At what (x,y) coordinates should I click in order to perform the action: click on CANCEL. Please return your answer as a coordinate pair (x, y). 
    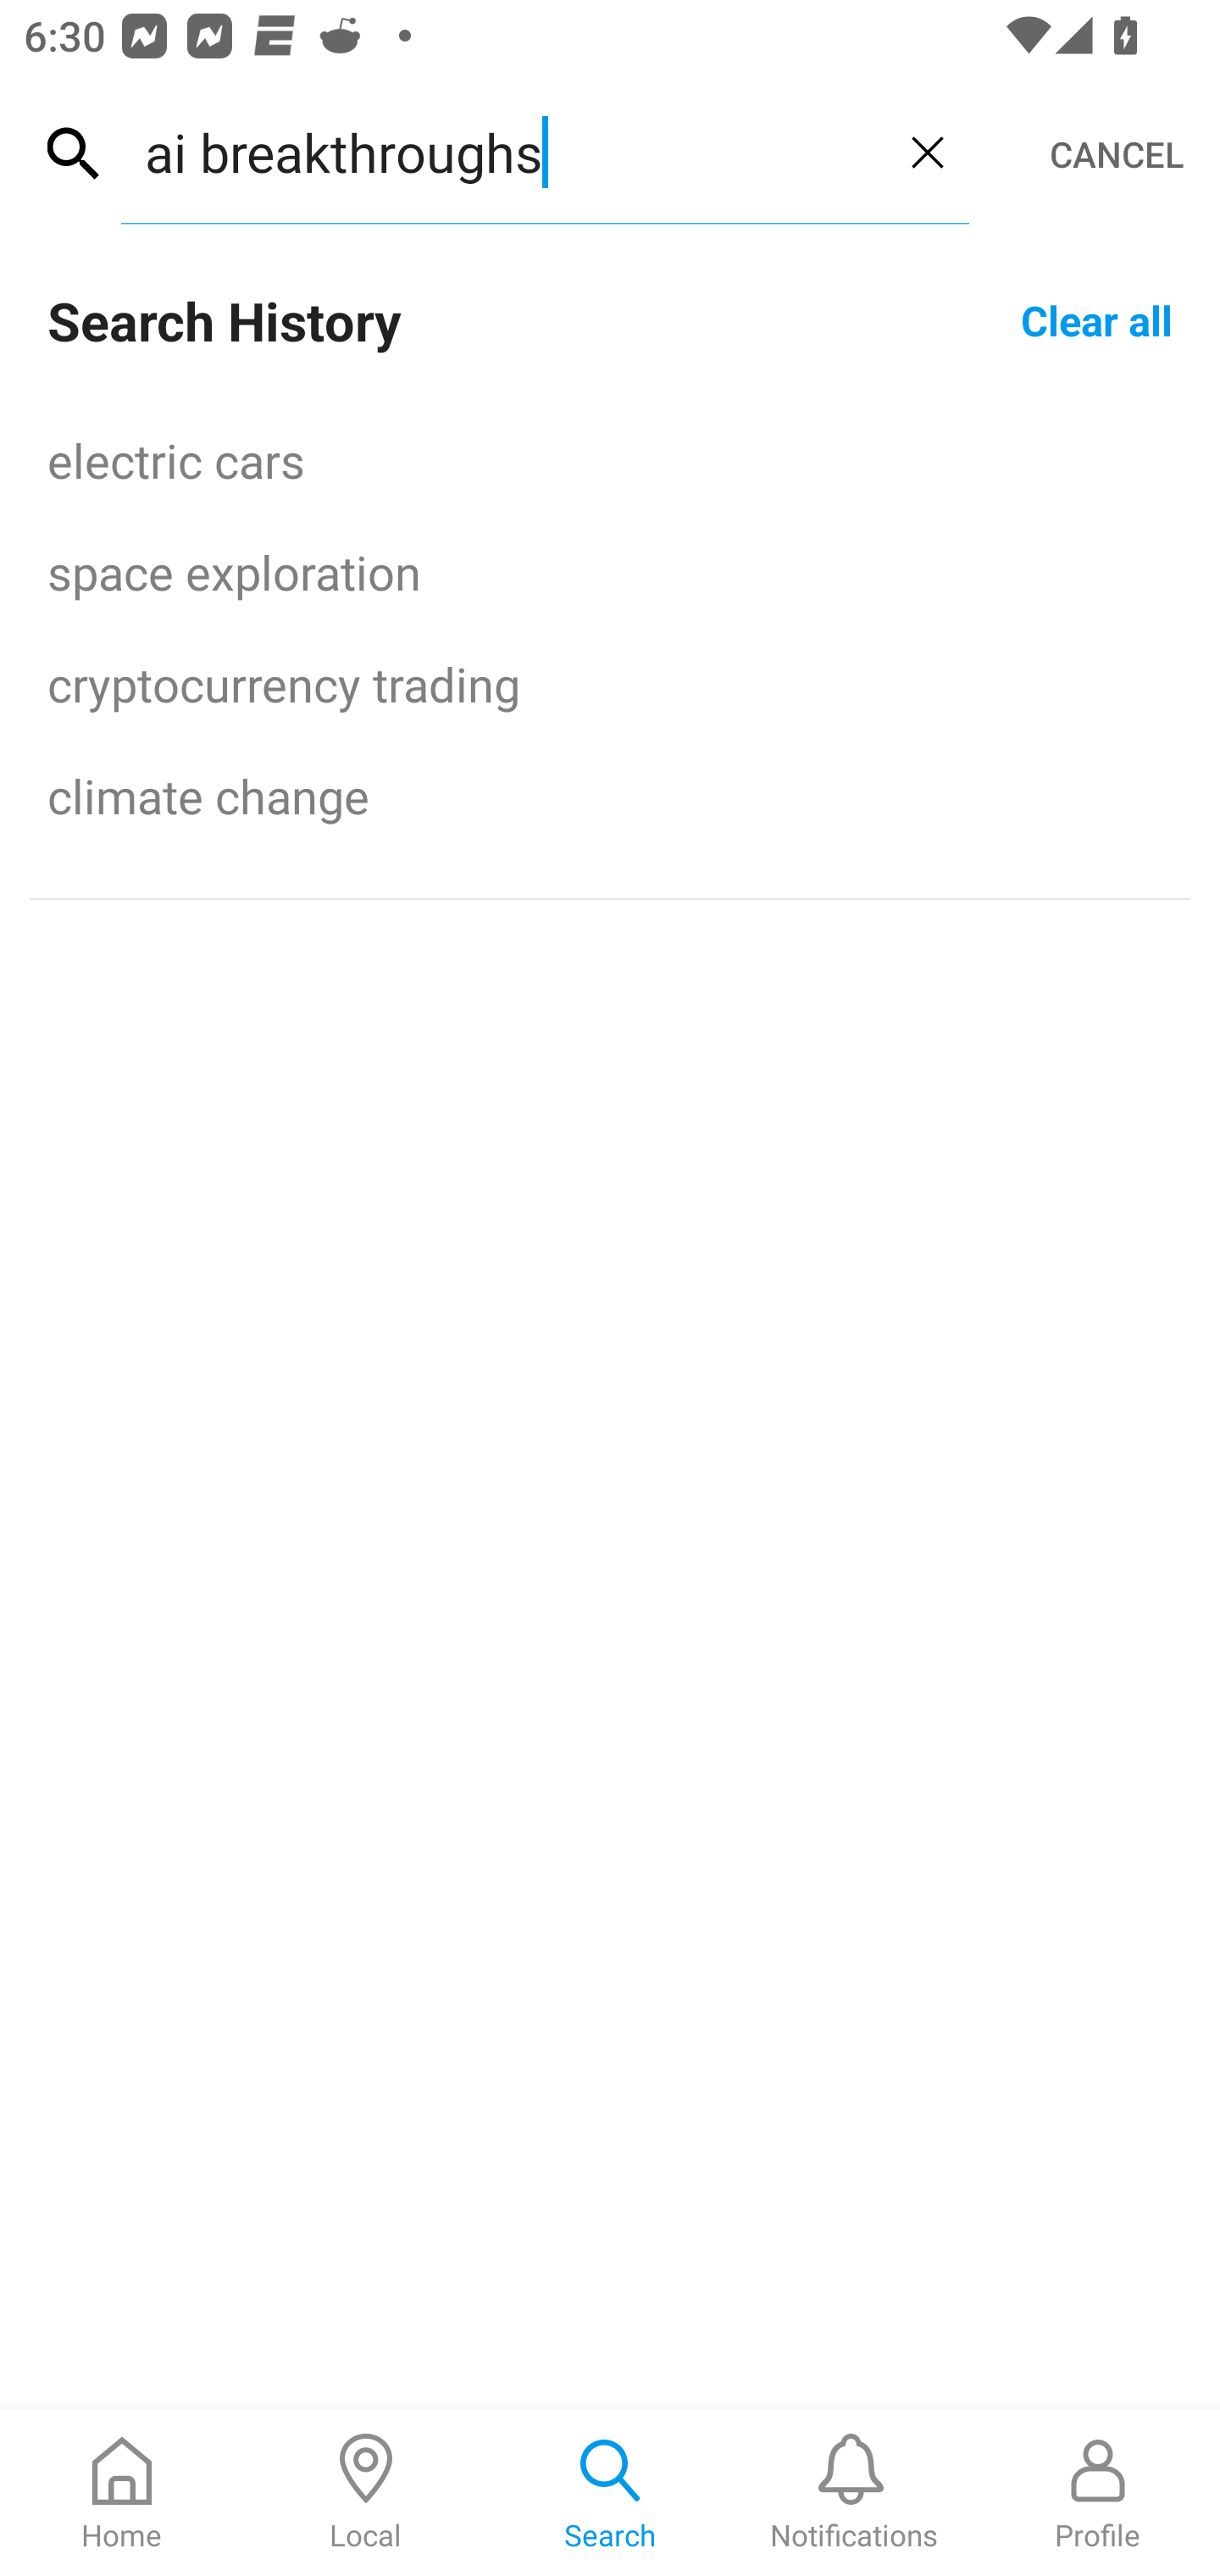
    Looking at the image, I should click on (1117, 154).